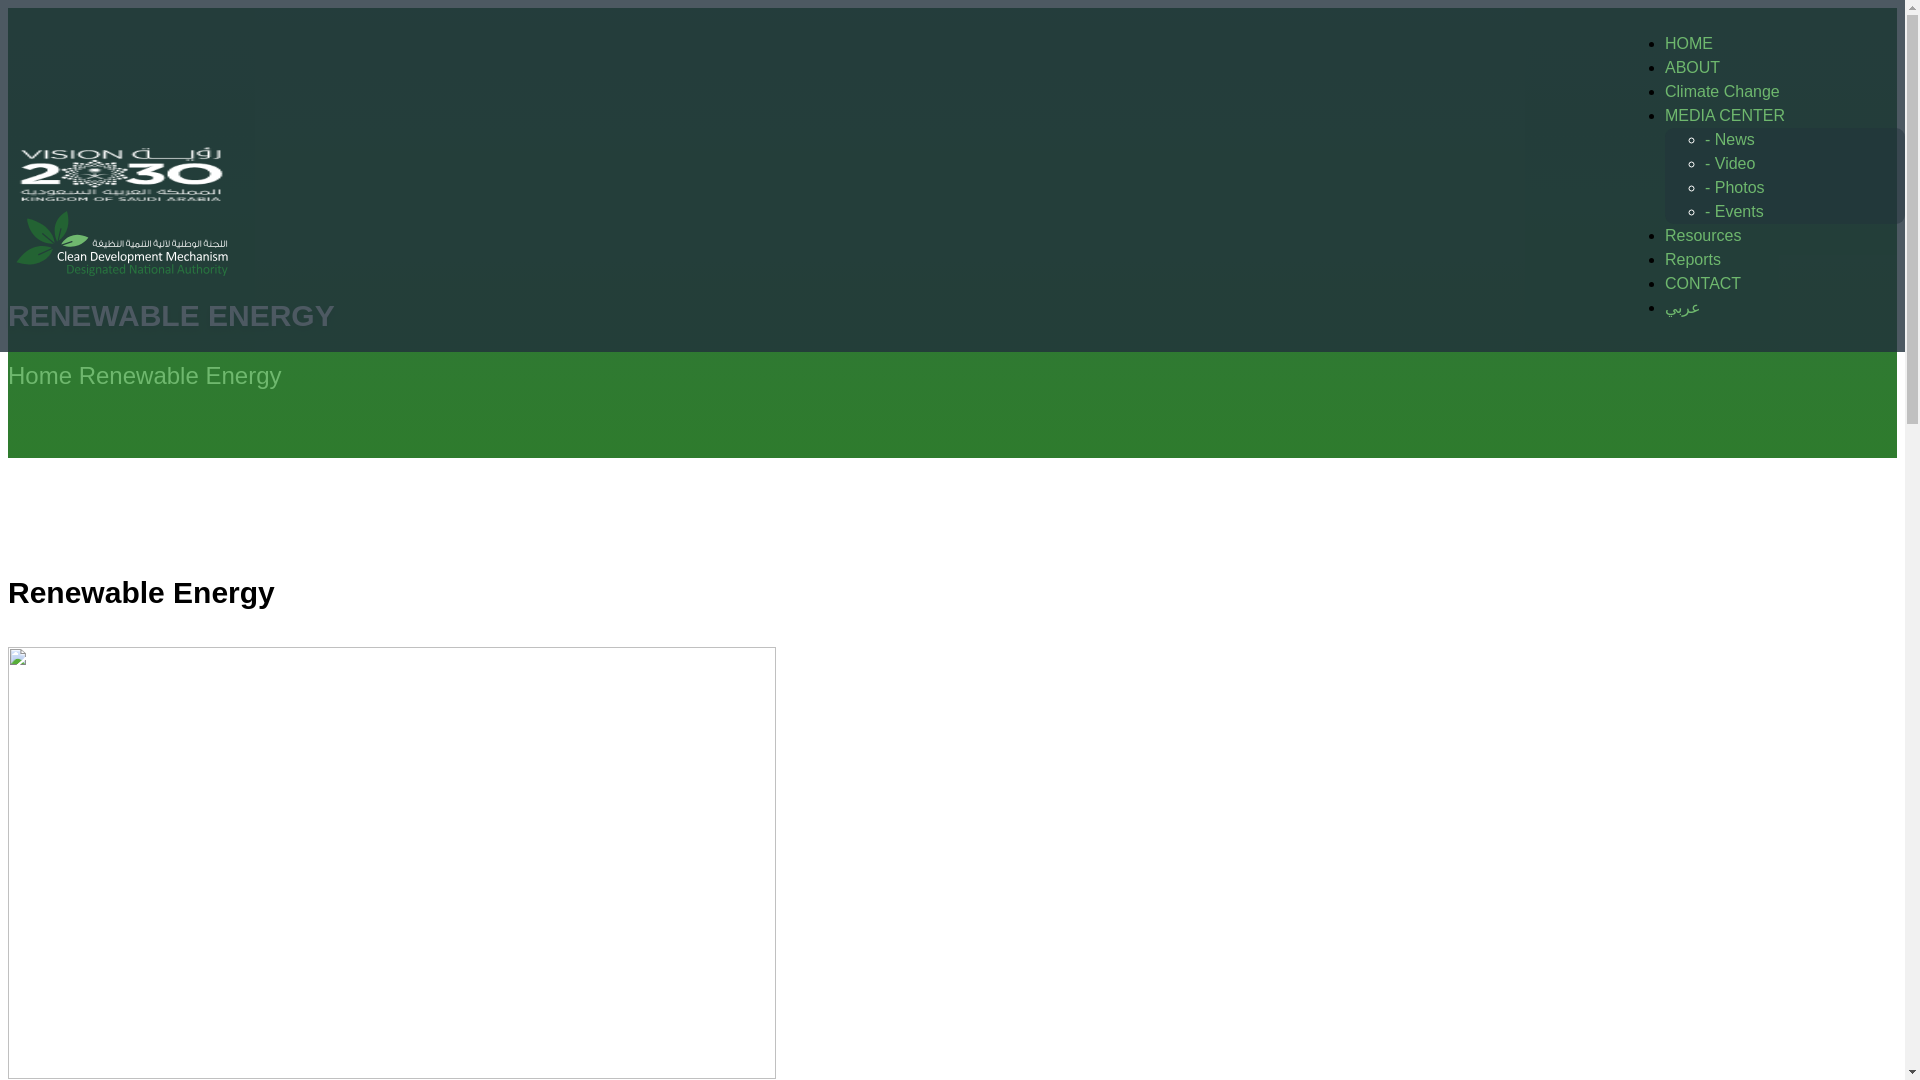 The height and width of the screenshot is (1080, 1920). Describe the element at coordinates (122, 198) in the screenshot. I see `cdmdna.com.sa` at that location.